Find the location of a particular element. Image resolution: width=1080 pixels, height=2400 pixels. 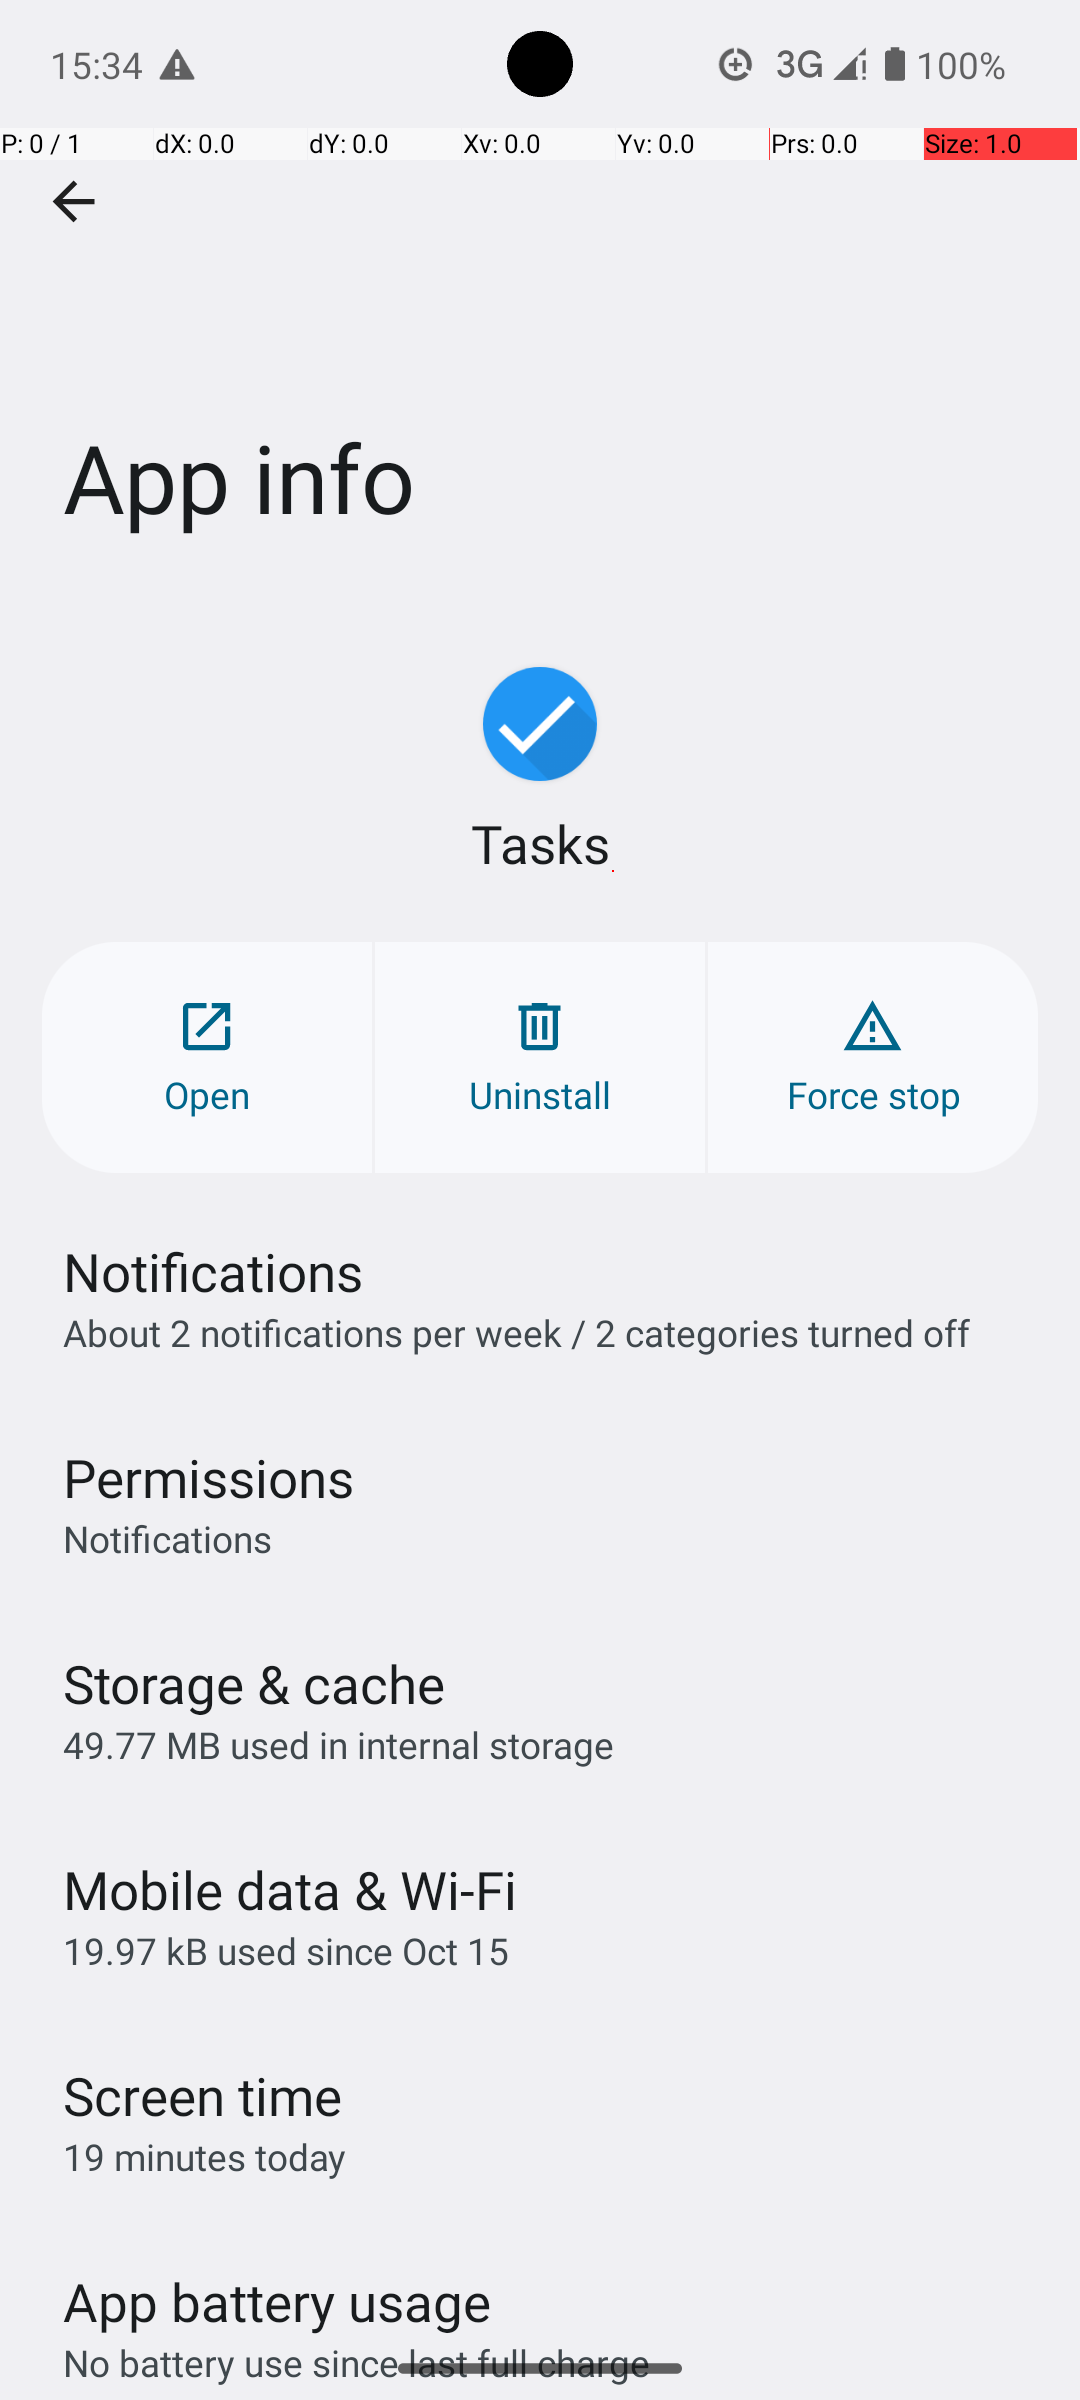

Uninstall is located at coordinates (540, 1058).